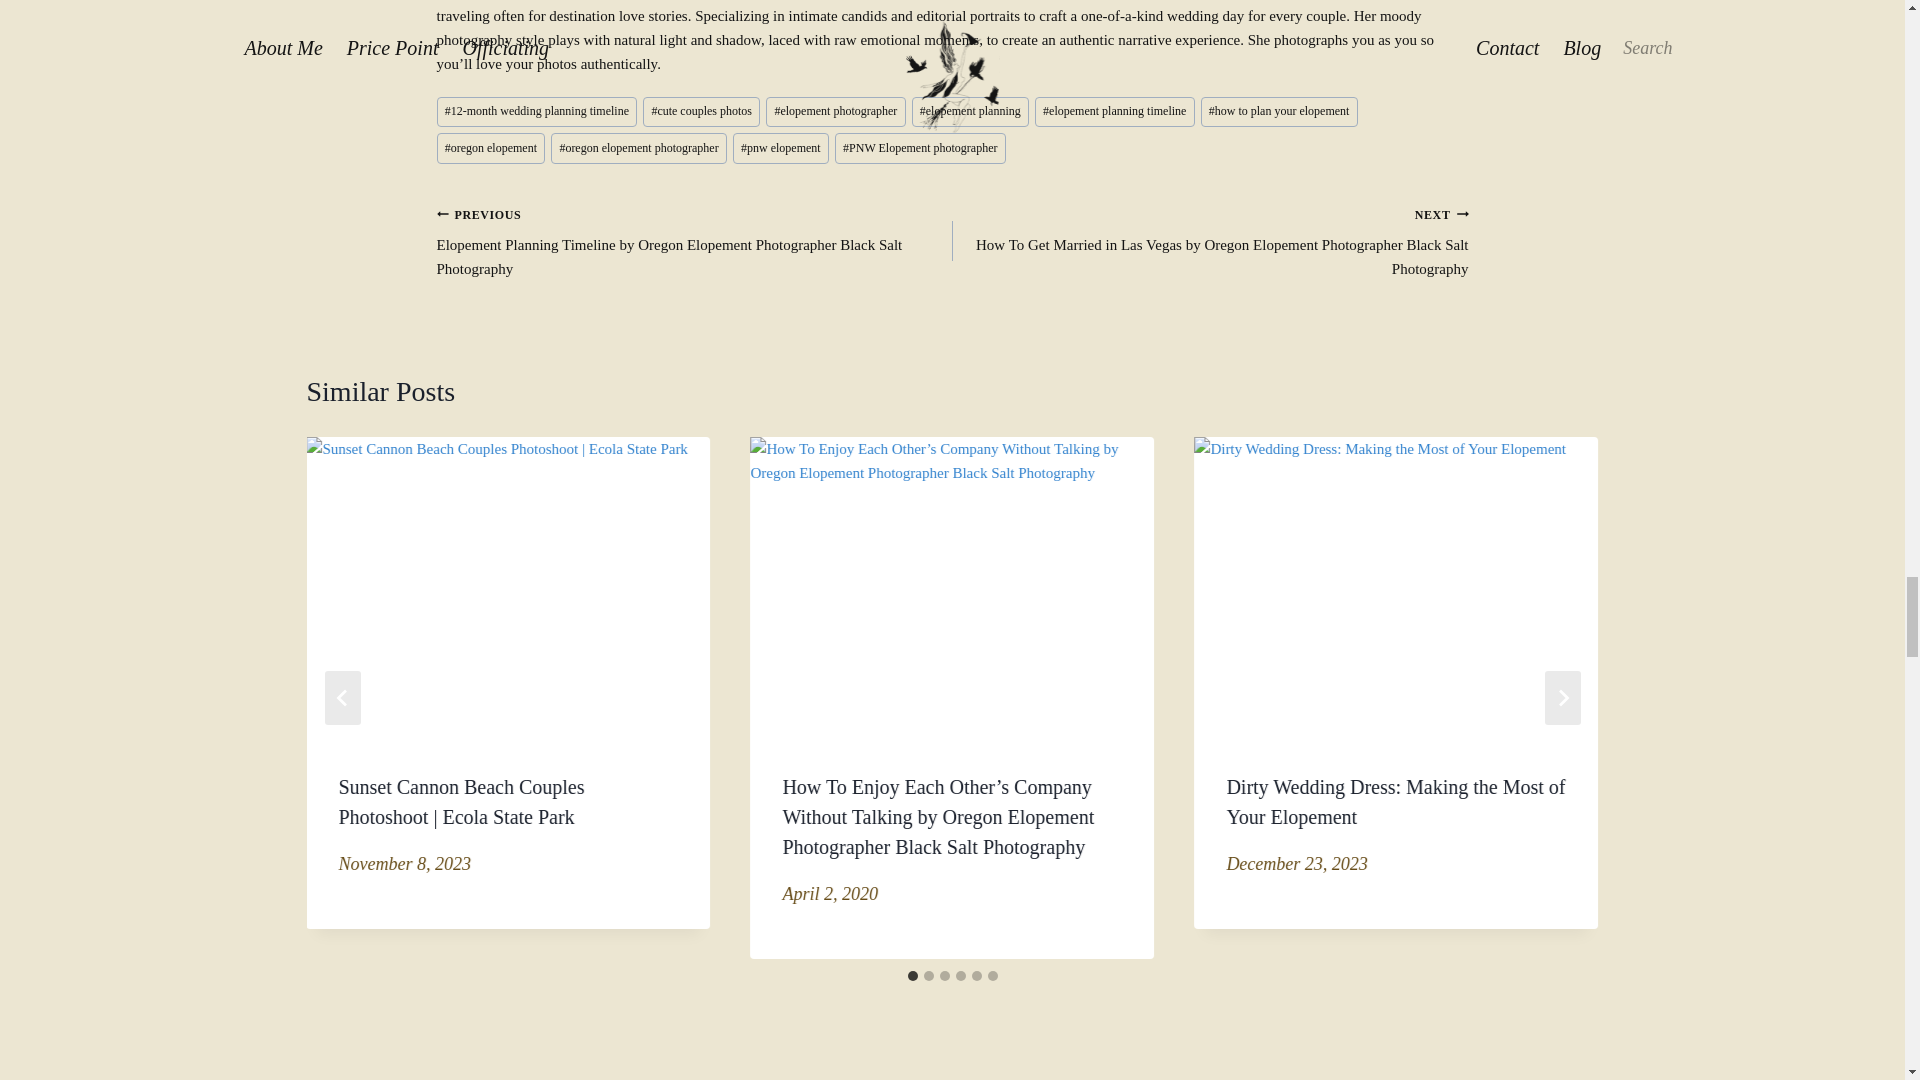 The width and height of the screenshot is (1920, 1080). What do you see at coordinates (490, 148) in the screenshot?
I see `oregon elopement` at bounding box center [490, 148].